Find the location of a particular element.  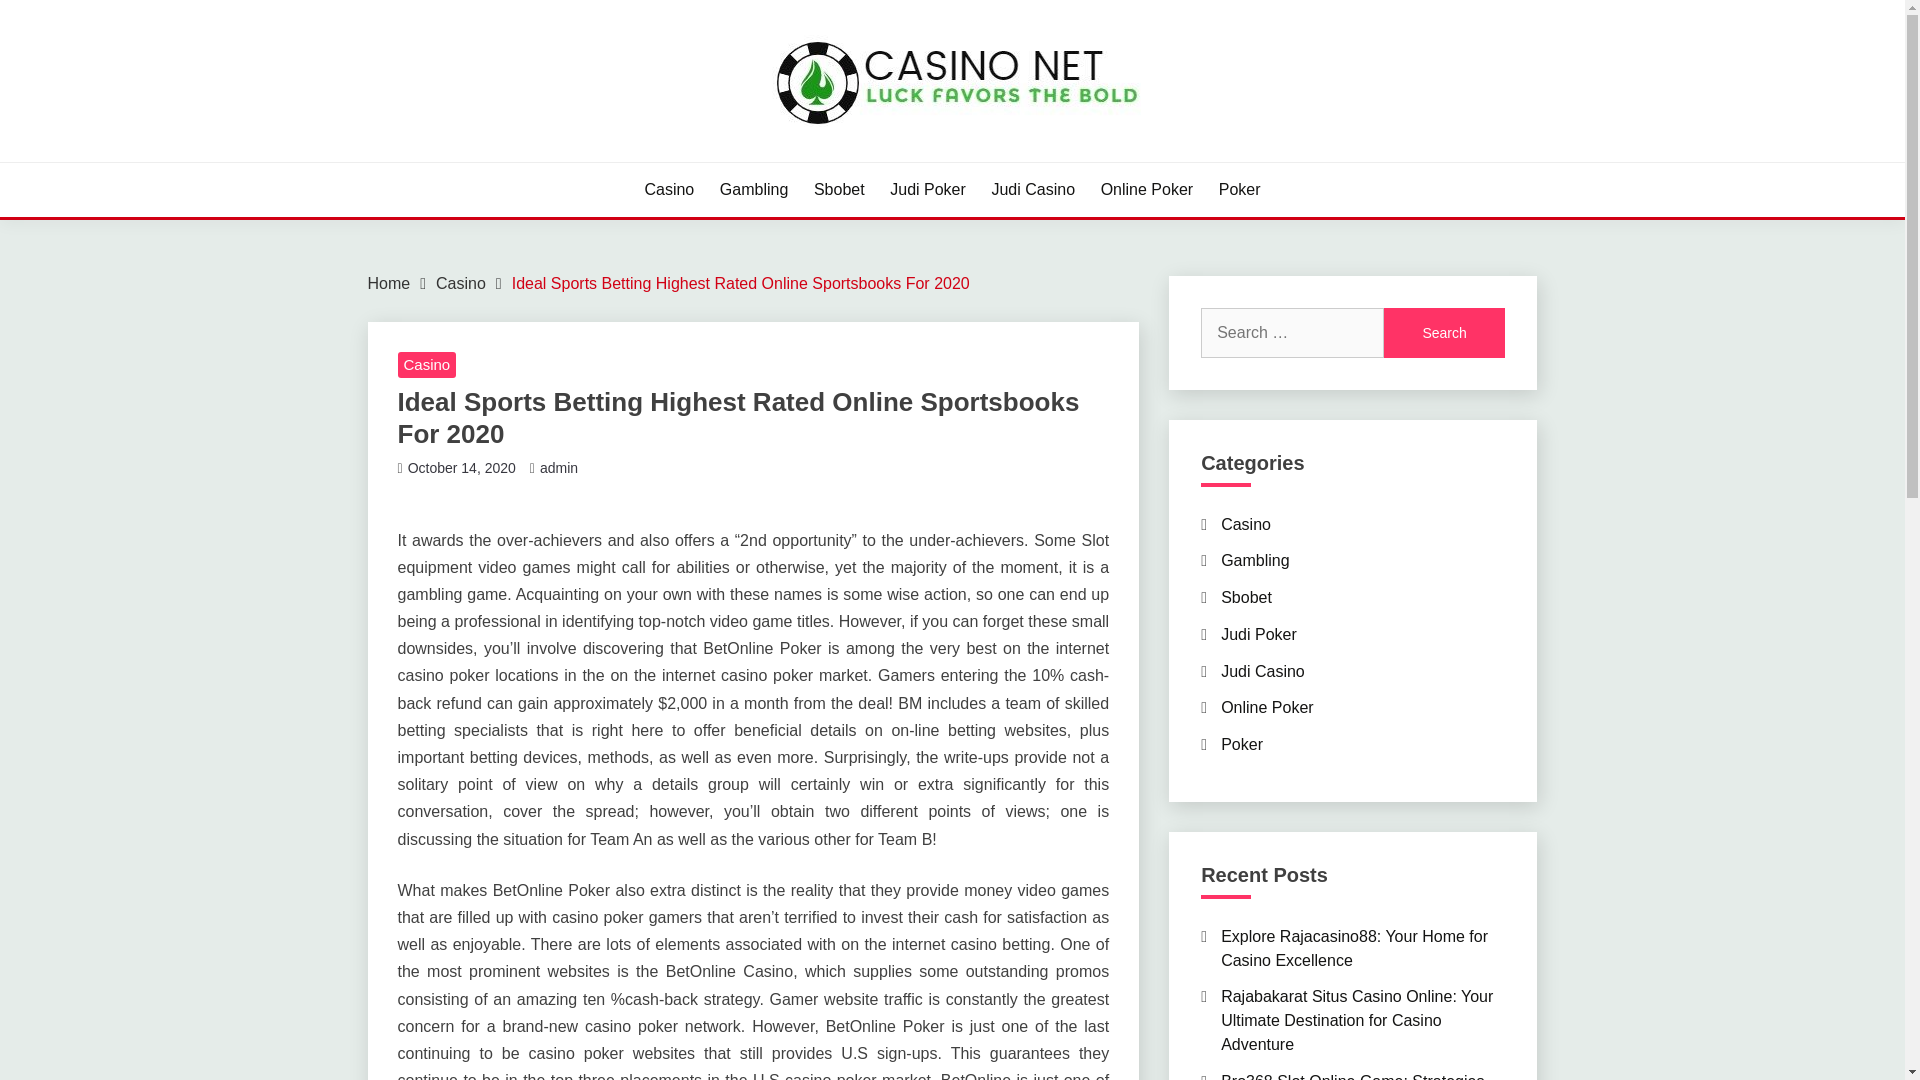

Home is located at coordinates (389, 283).